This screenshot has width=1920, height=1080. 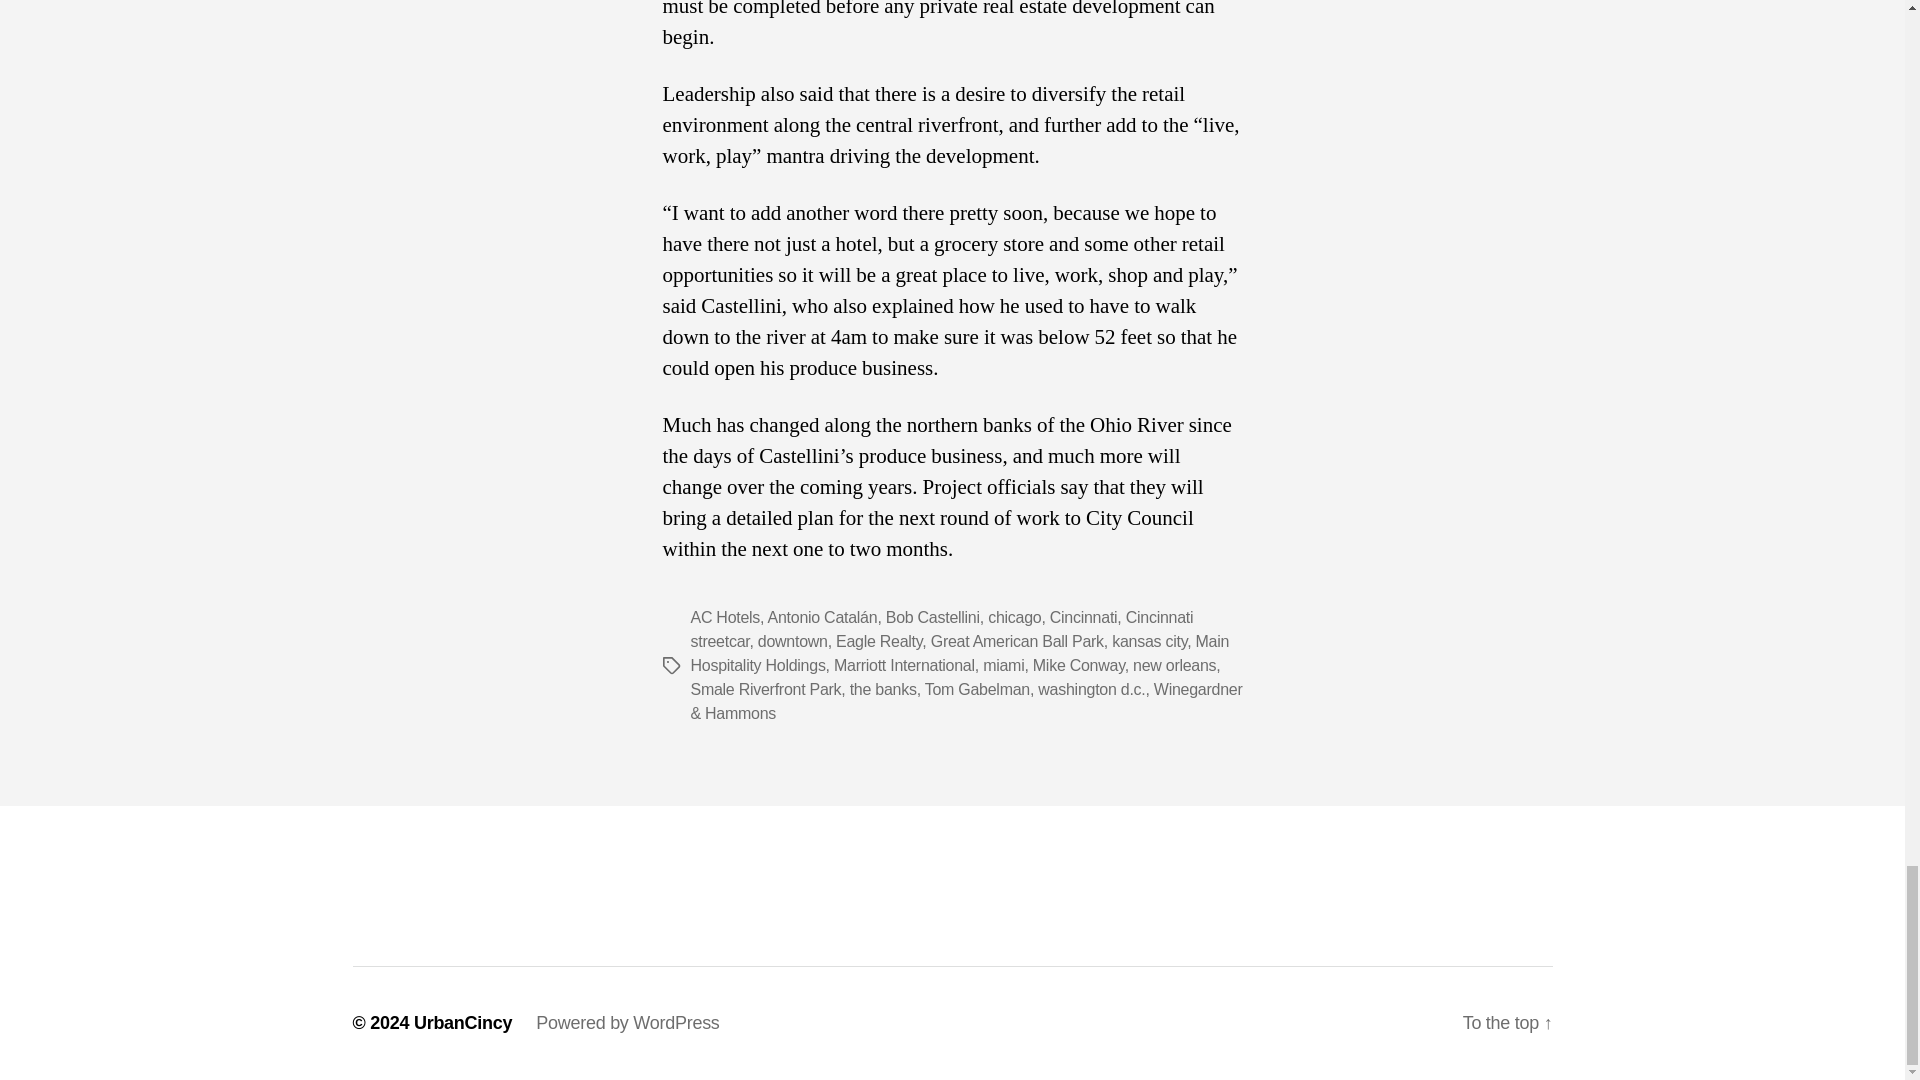 What do you see at coordinates (932, 618) in the screenshot?
I see `Bob Castellini` at bounding box center [932, 618].